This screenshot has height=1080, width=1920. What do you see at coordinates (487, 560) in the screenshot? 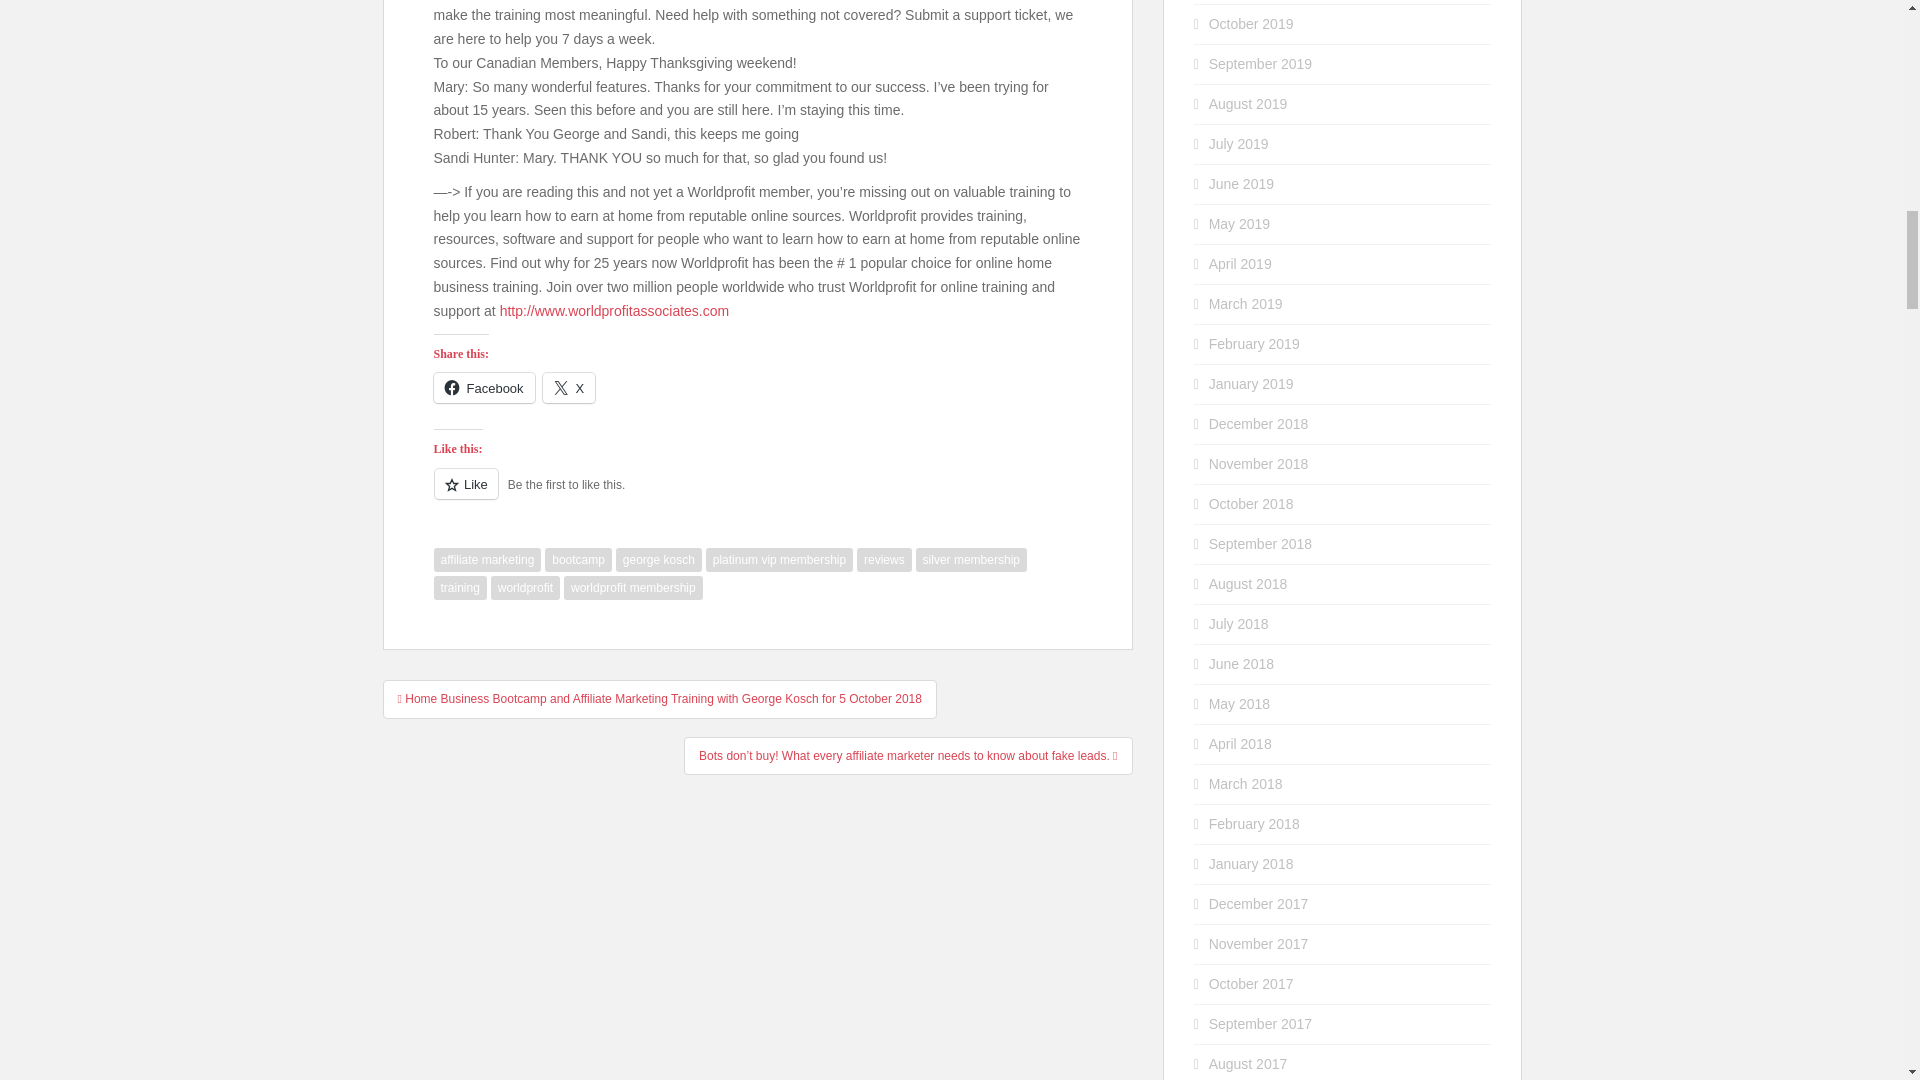
I see `affiliate marketing` at bounding box center [487, 560].